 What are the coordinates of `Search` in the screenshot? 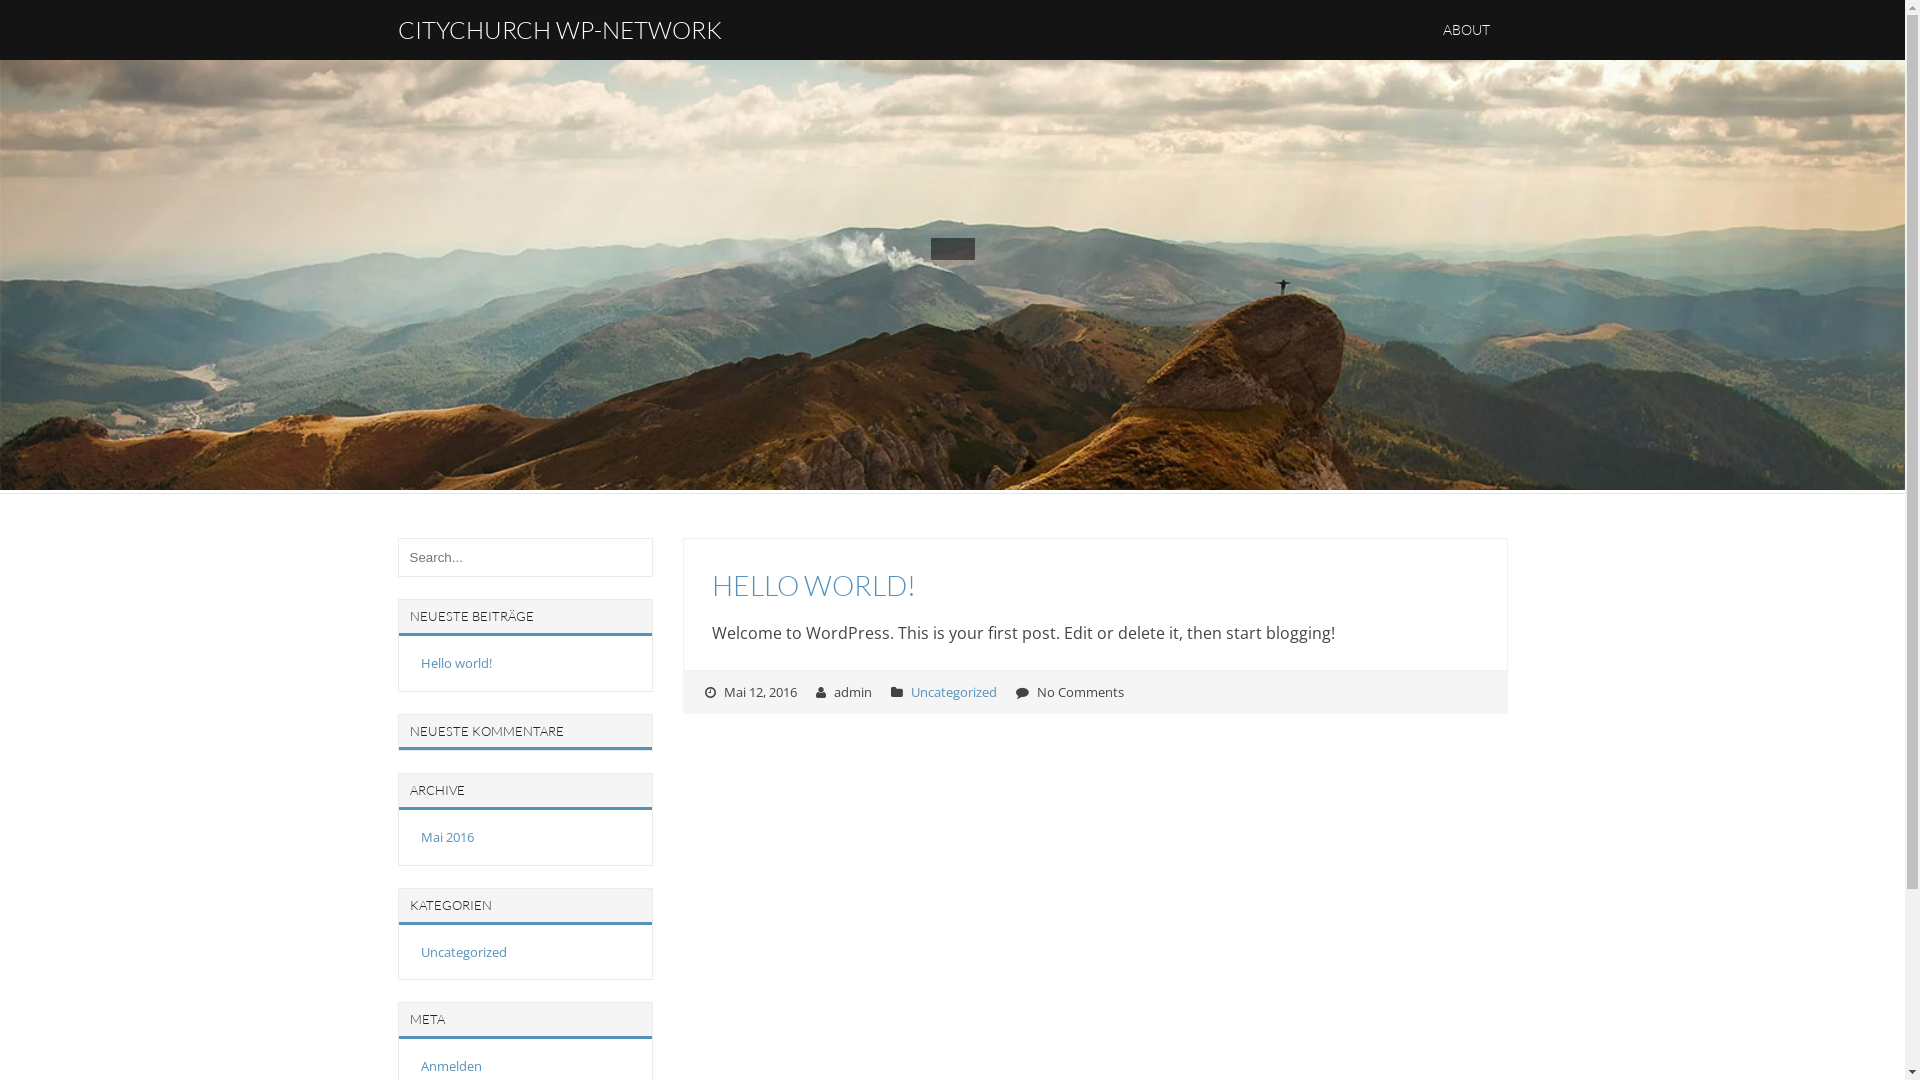 It's located at (47, 19).